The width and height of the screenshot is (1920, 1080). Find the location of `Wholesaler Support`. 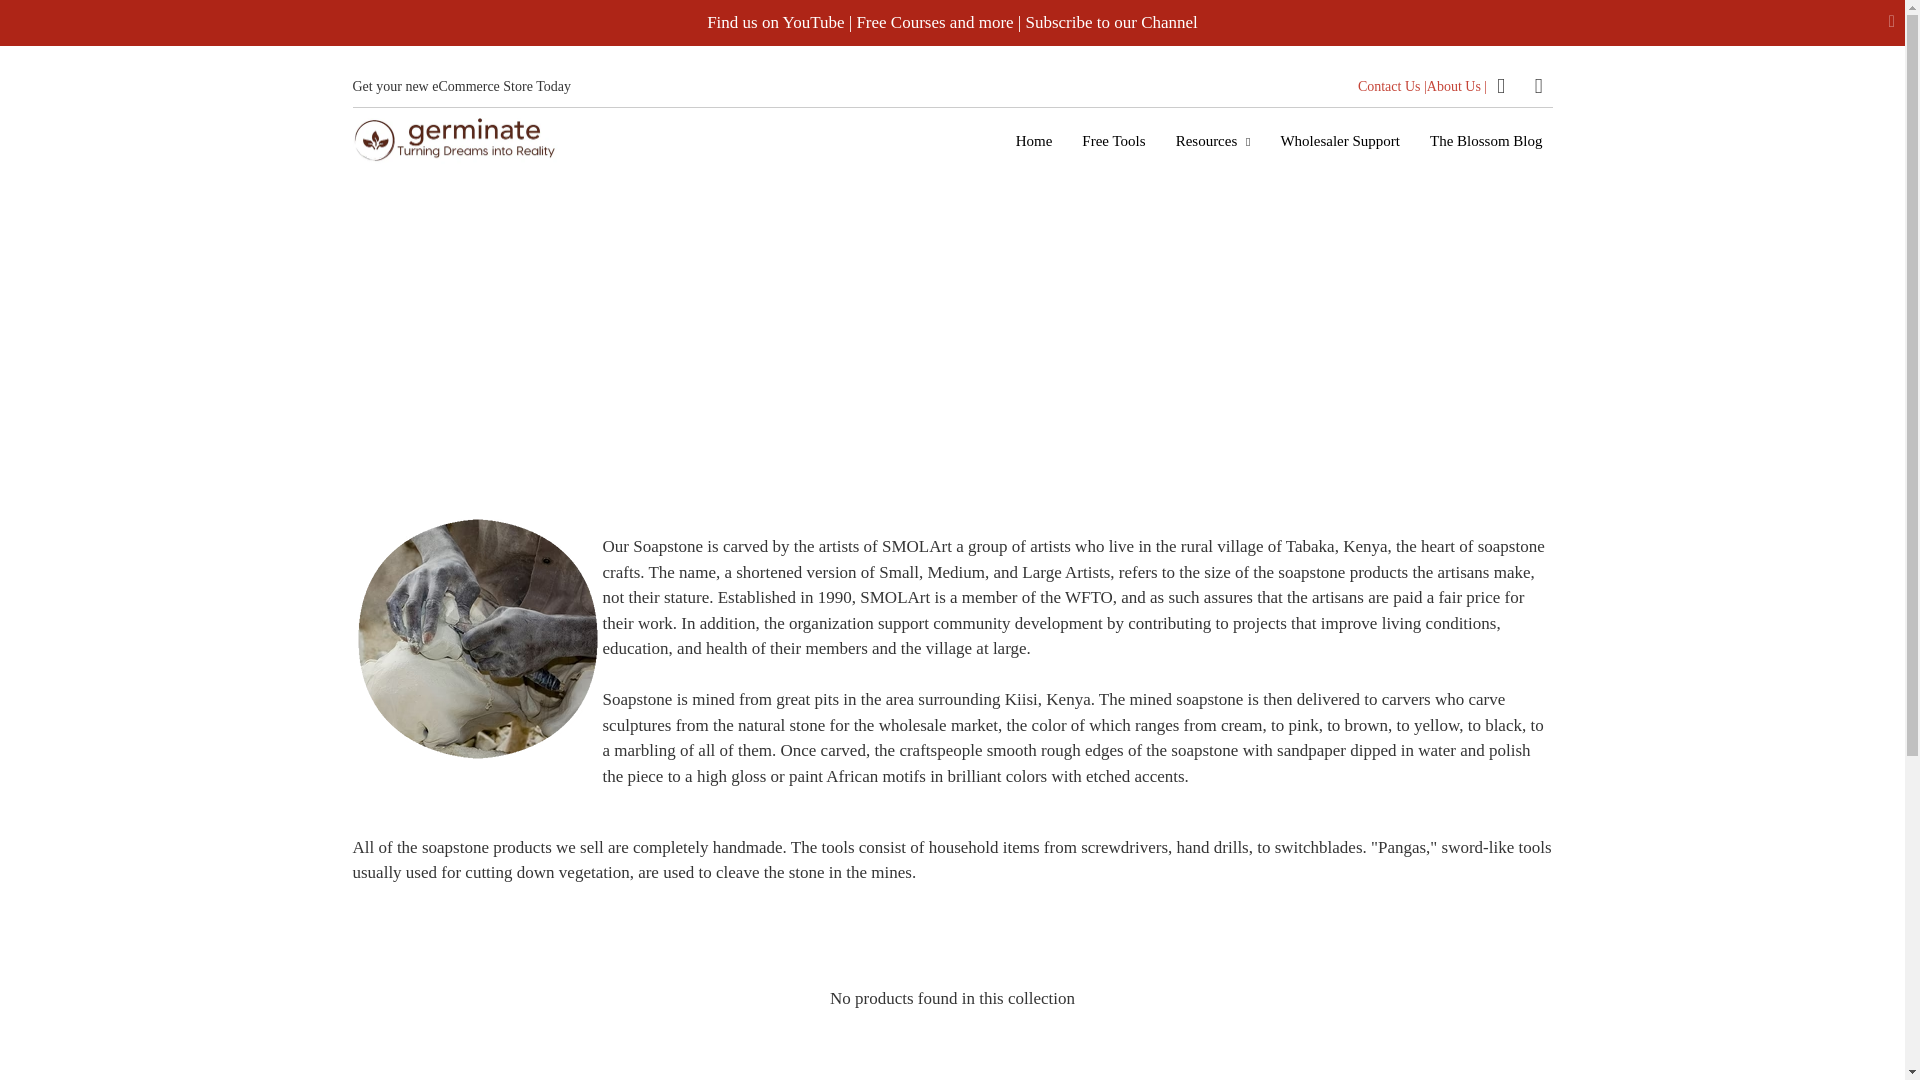

Wholesaler Support is located at coordinates (1339, 140).